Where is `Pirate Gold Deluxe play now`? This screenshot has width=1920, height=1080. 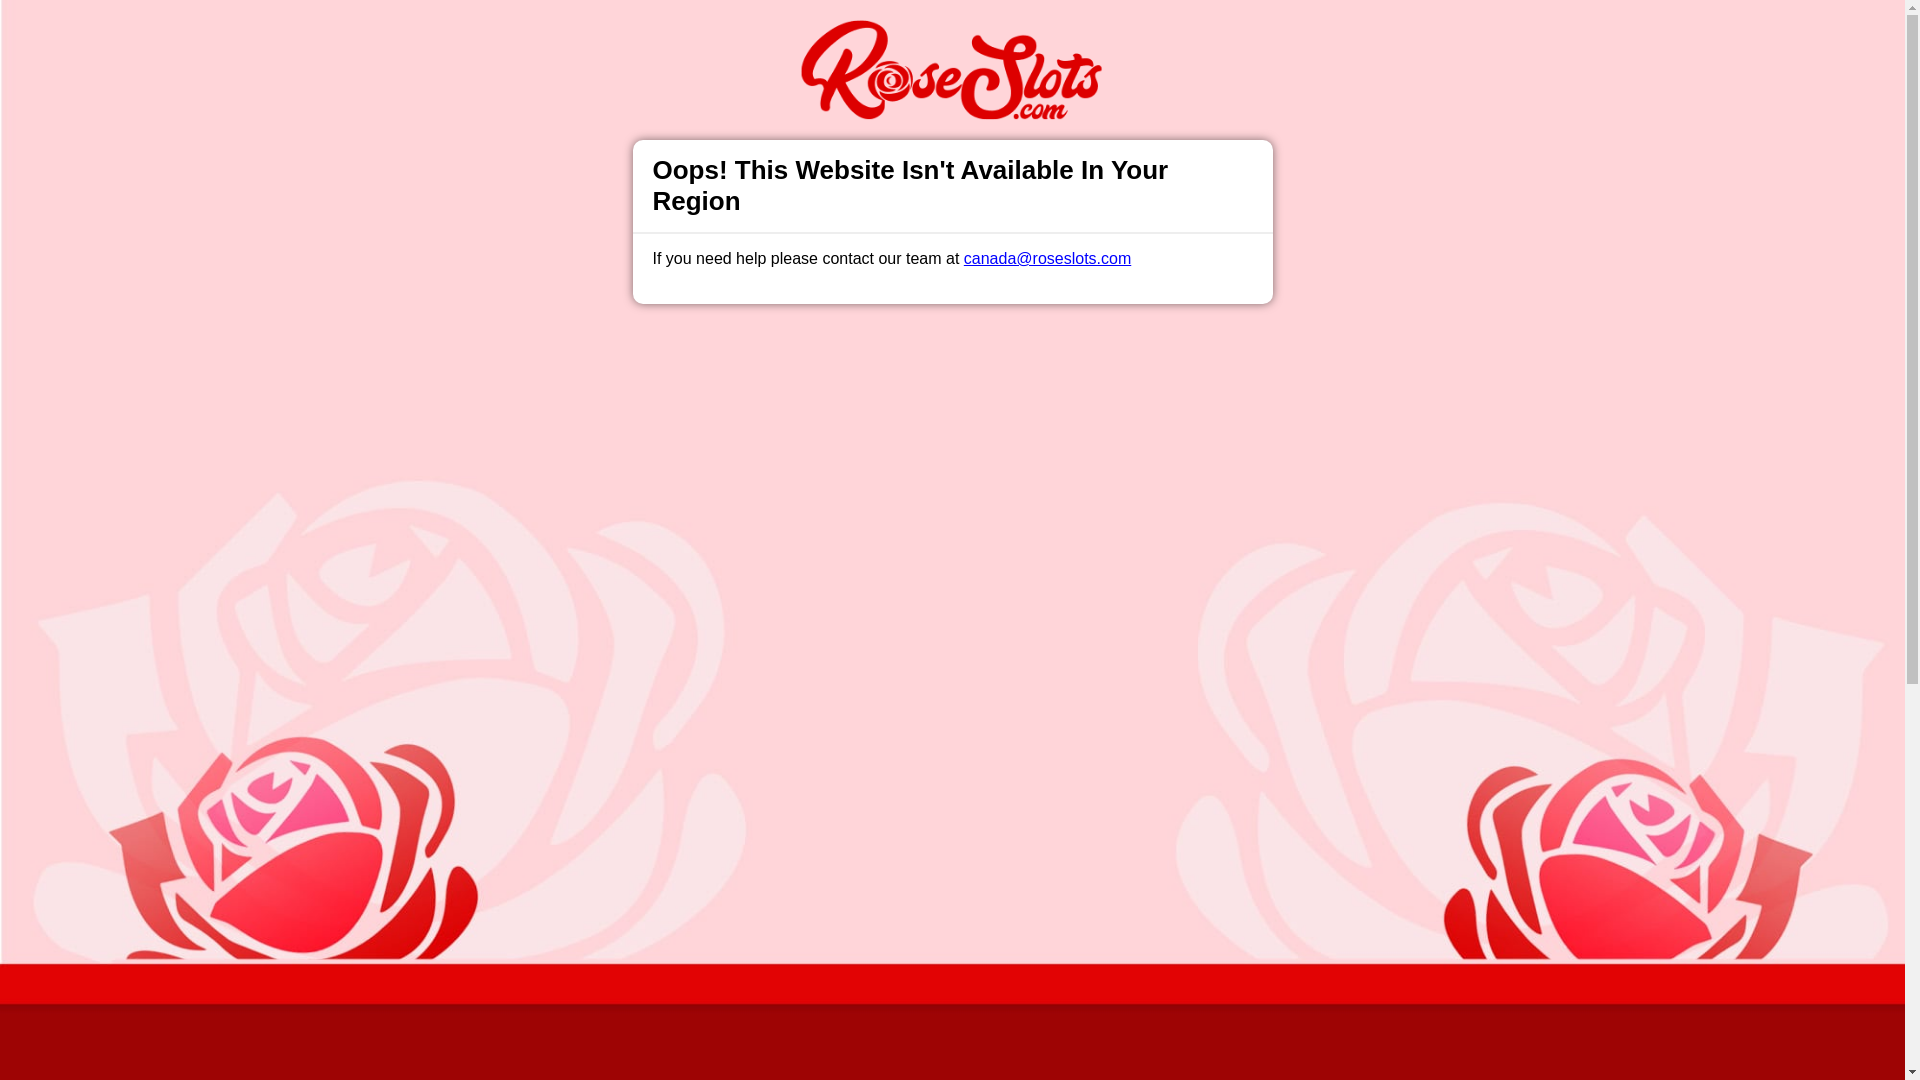
Pirate Gold Deluxe play now is located at coordinates (952, 274).